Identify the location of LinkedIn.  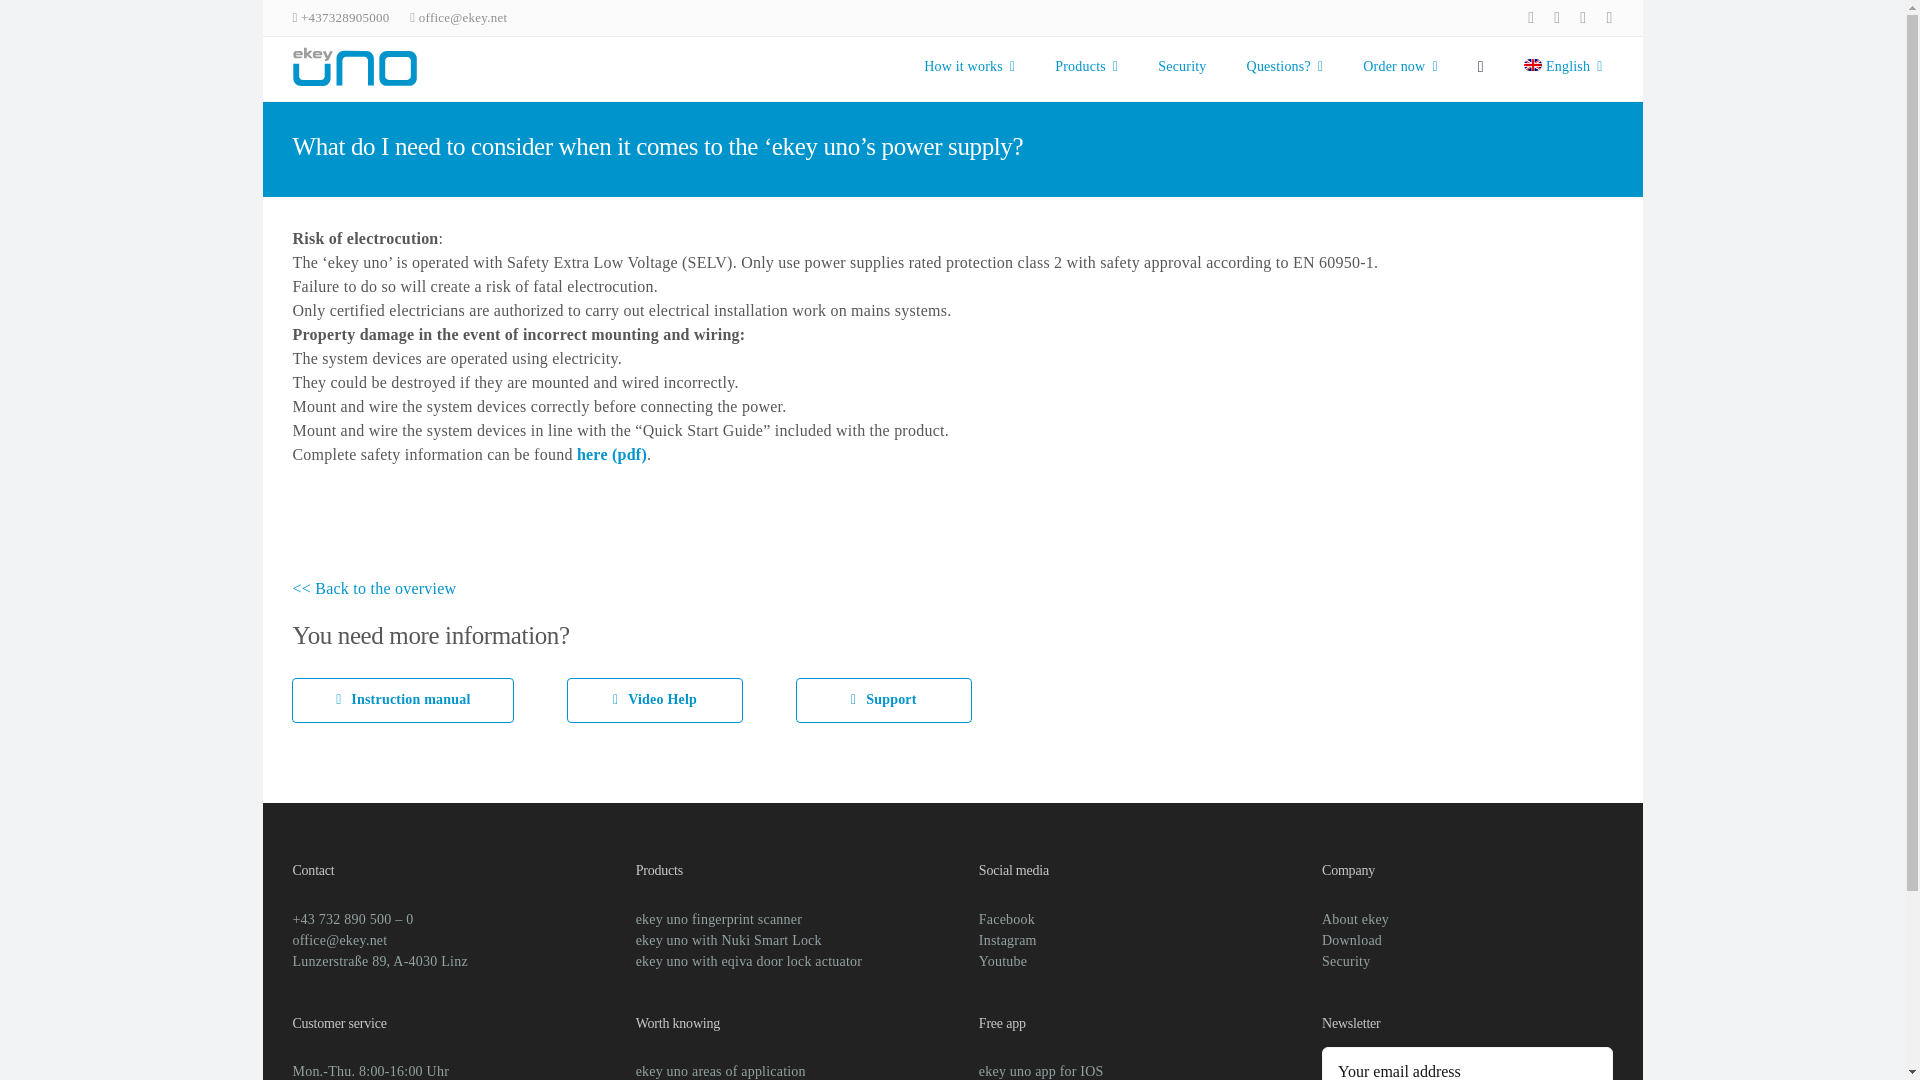
(1400, 66).